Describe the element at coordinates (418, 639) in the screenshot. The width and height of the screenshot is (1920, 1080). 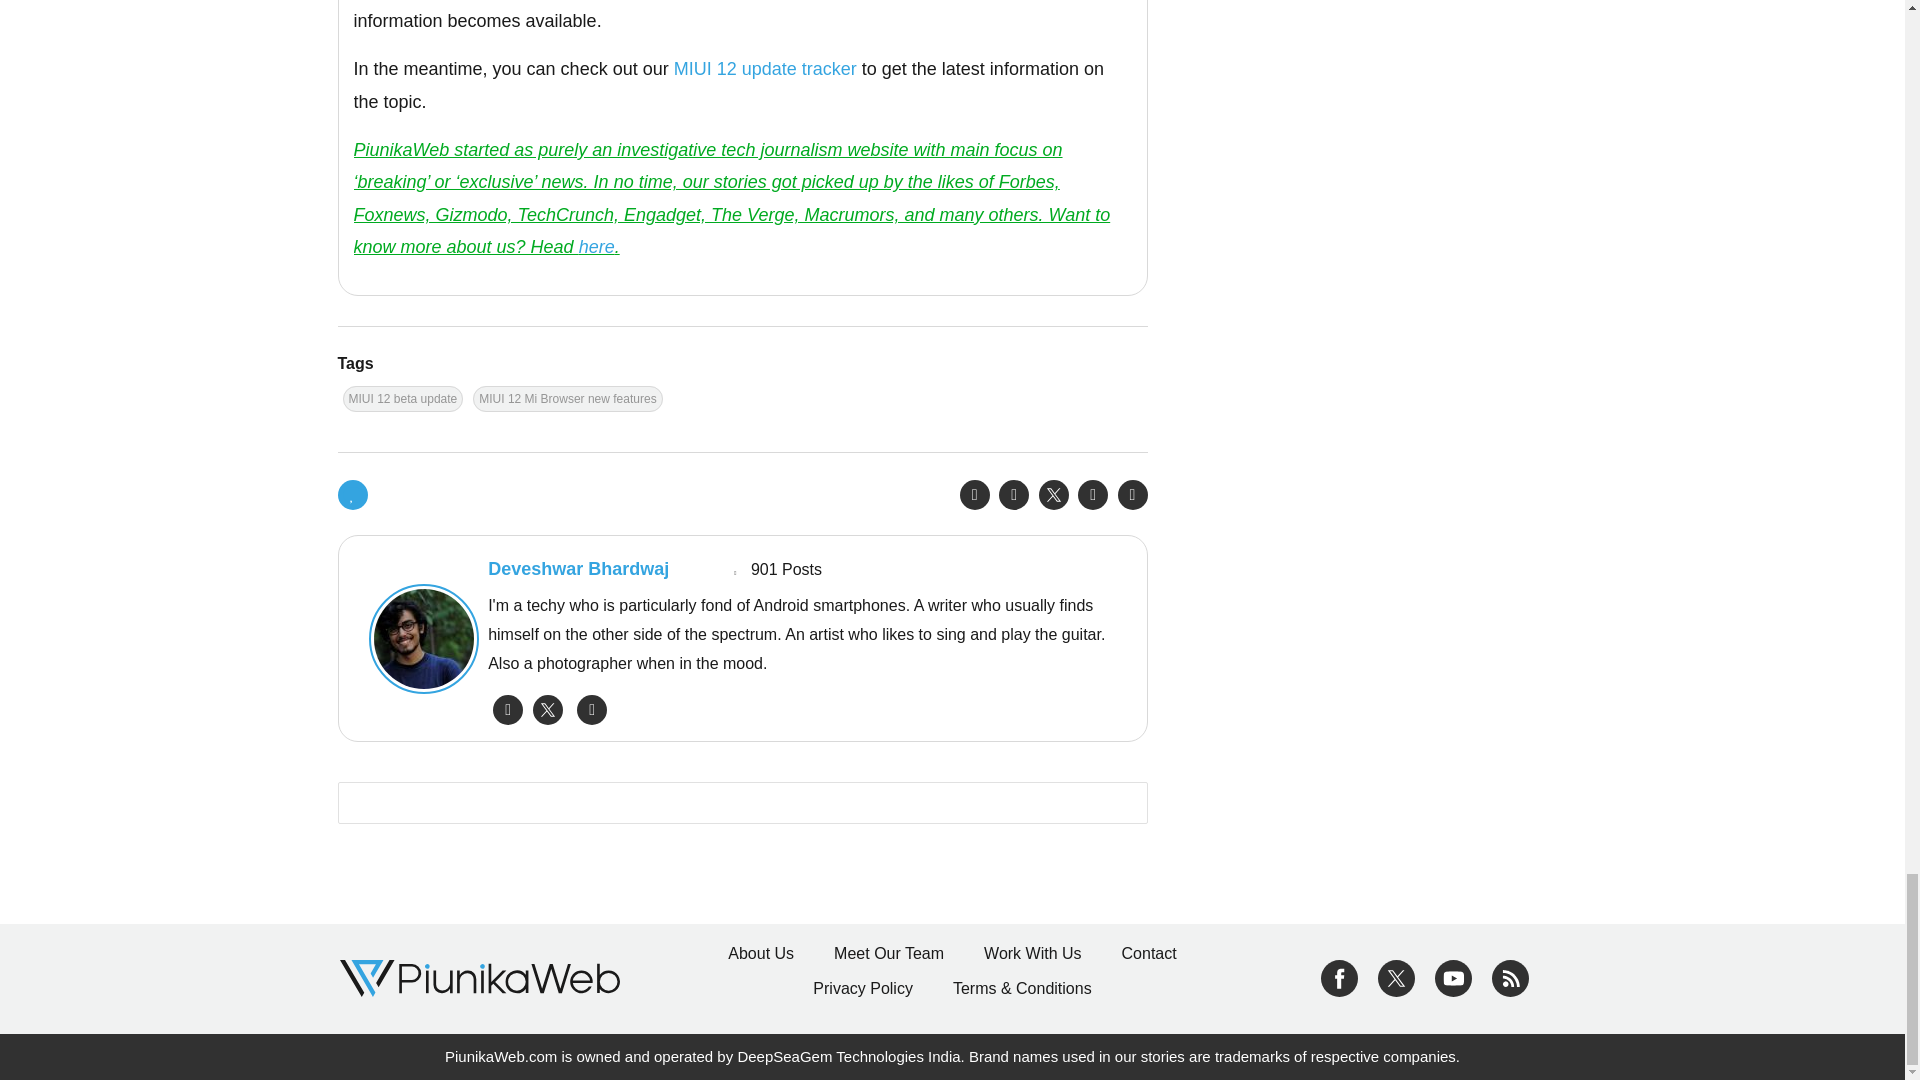
I see `Deveshwar Bhardwaj` at that location.